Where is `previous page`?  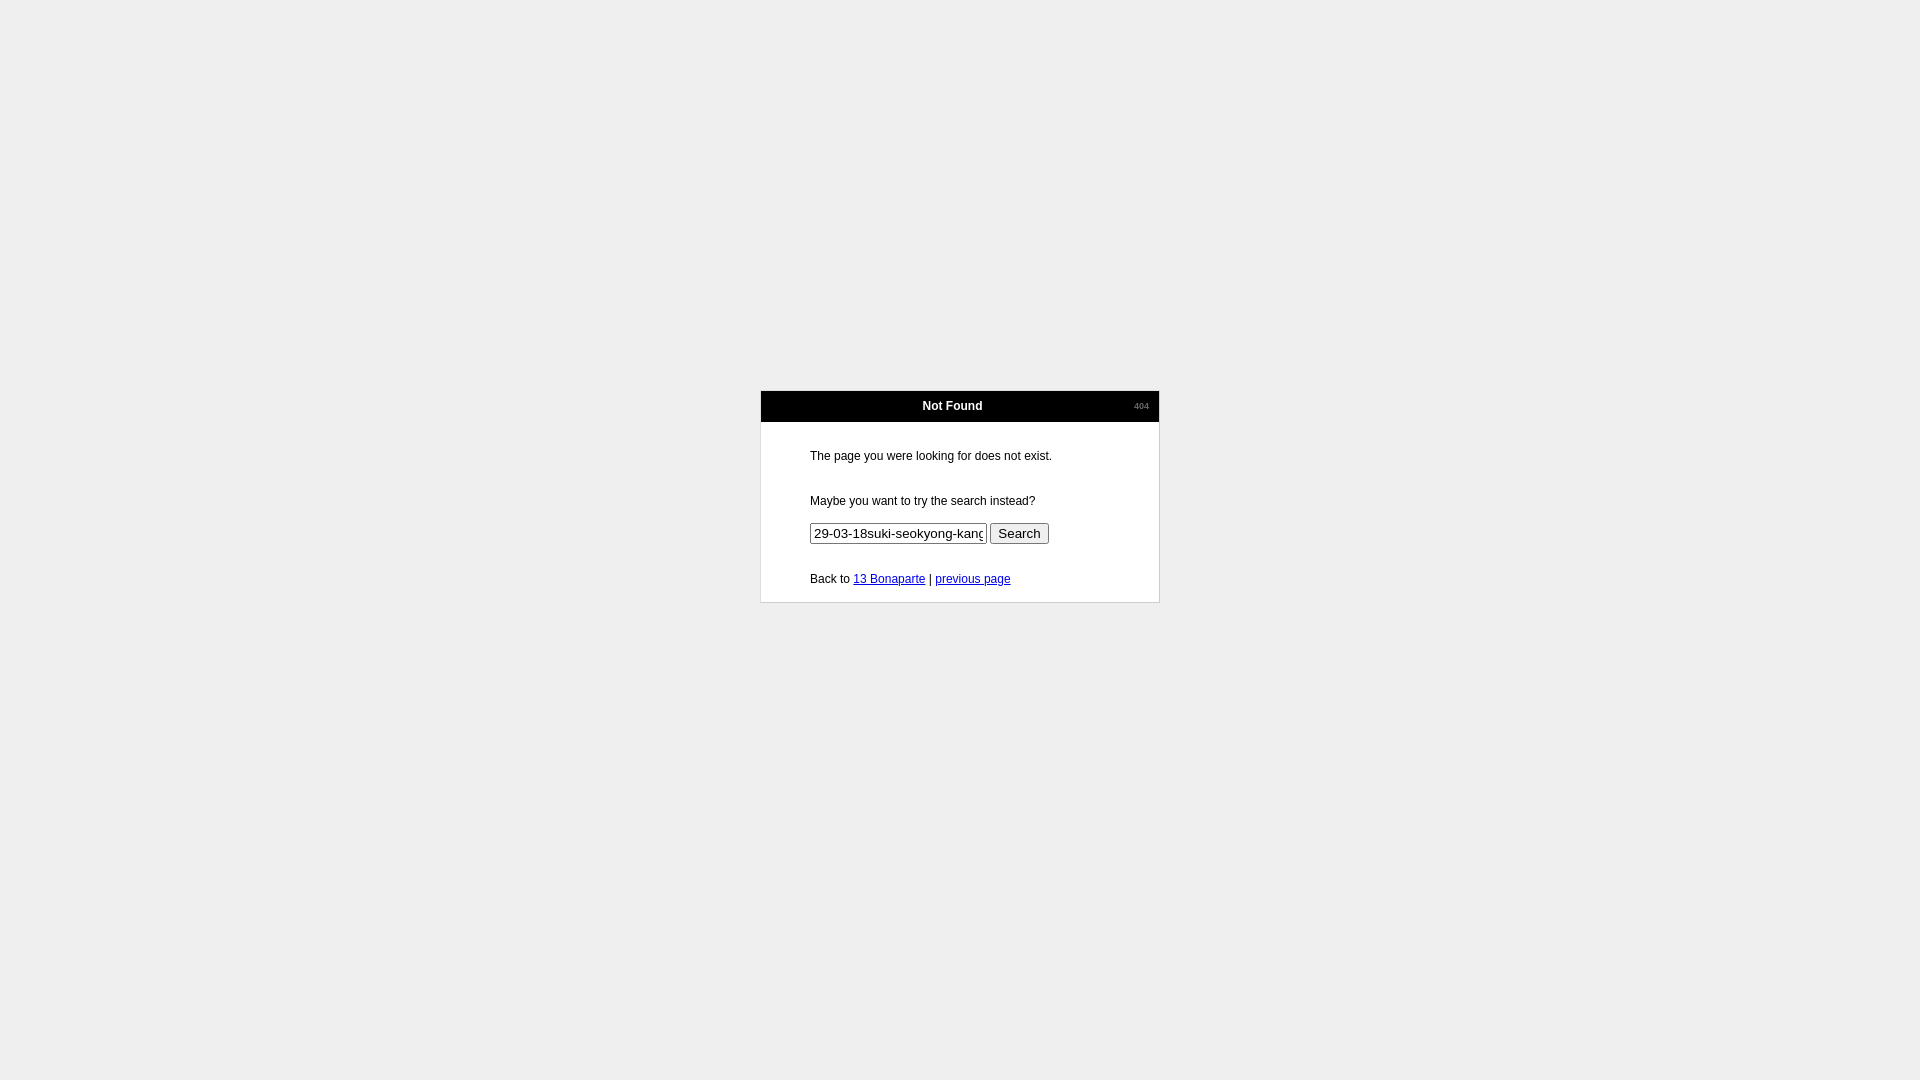
previous page is located at coordinates (972, 579).